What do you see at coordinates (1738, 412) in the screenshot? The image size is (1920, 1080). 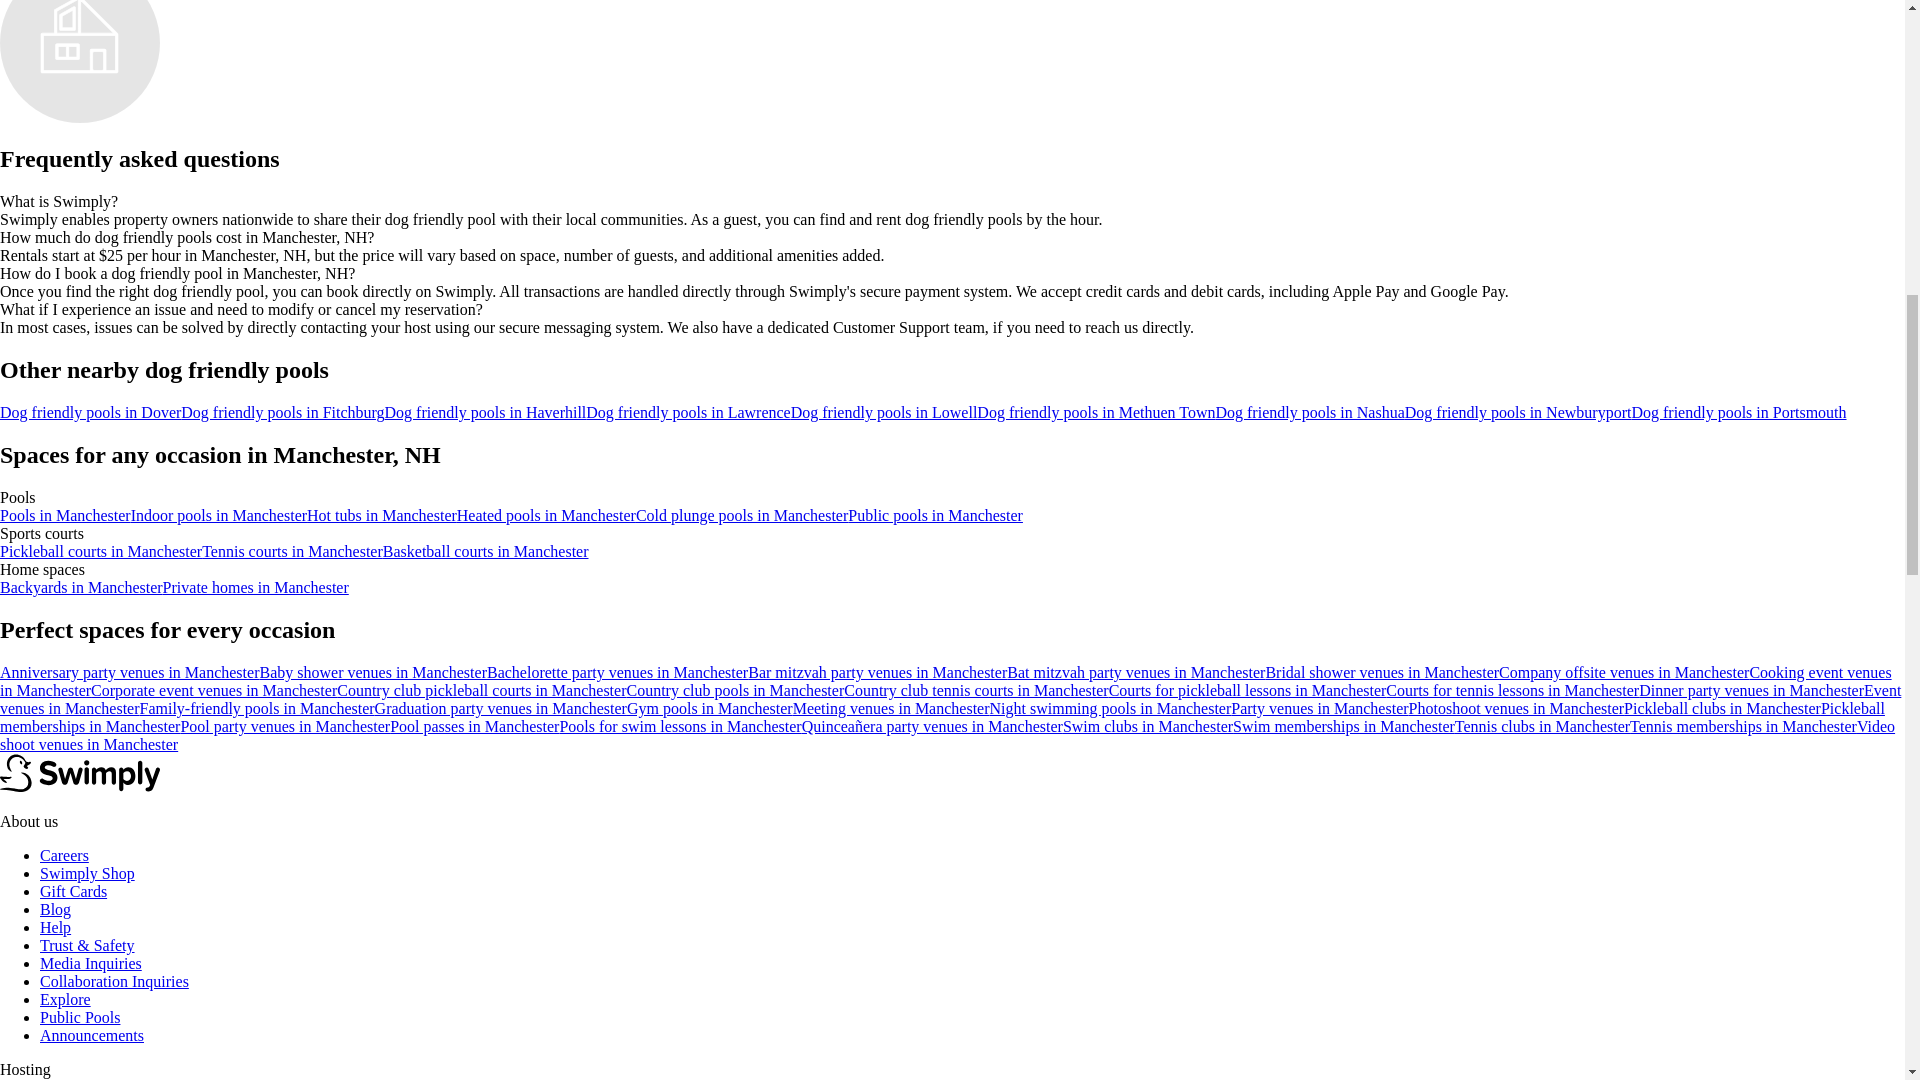 I see `Dog friendly pools in Portsmouth` at bounding box center [1738, 412].